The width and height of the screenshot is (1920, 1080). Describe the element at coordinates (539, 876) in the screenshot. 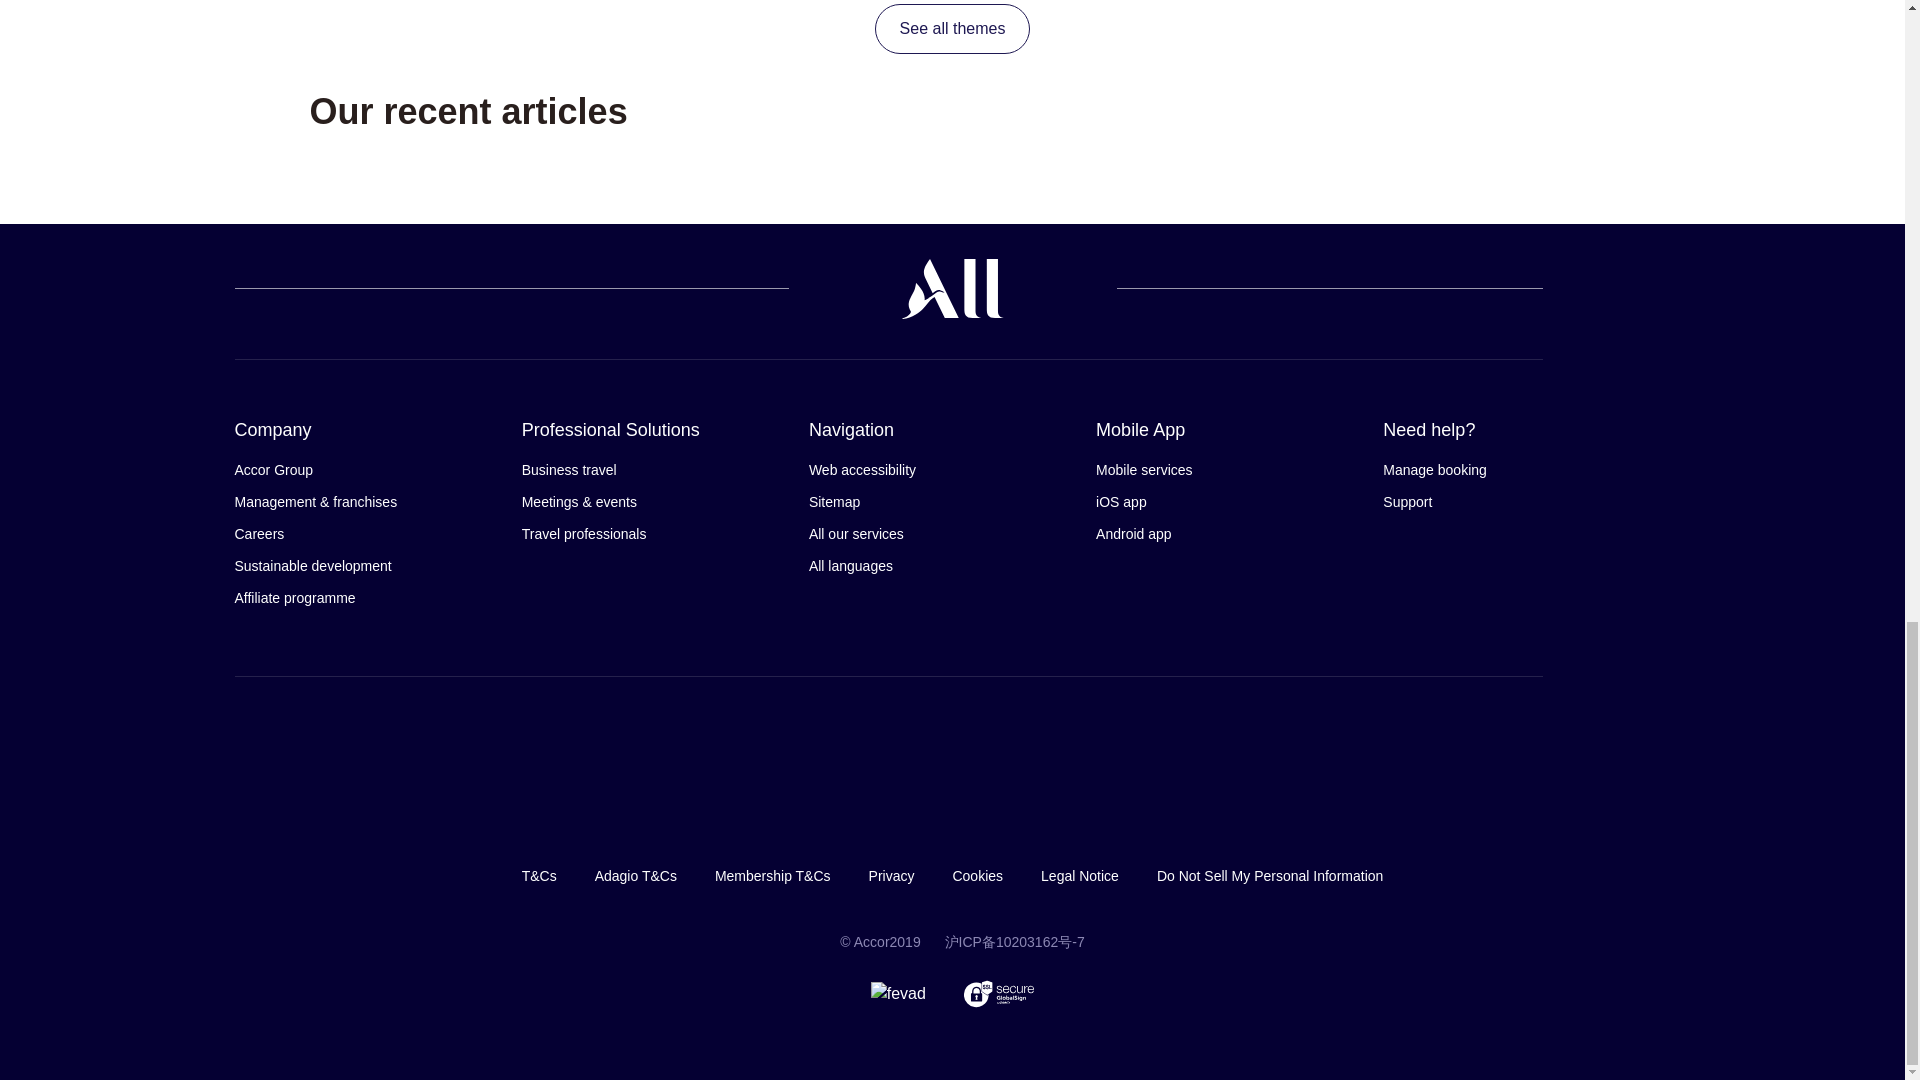

I see `General Terms and Conditions of Services` at that location.